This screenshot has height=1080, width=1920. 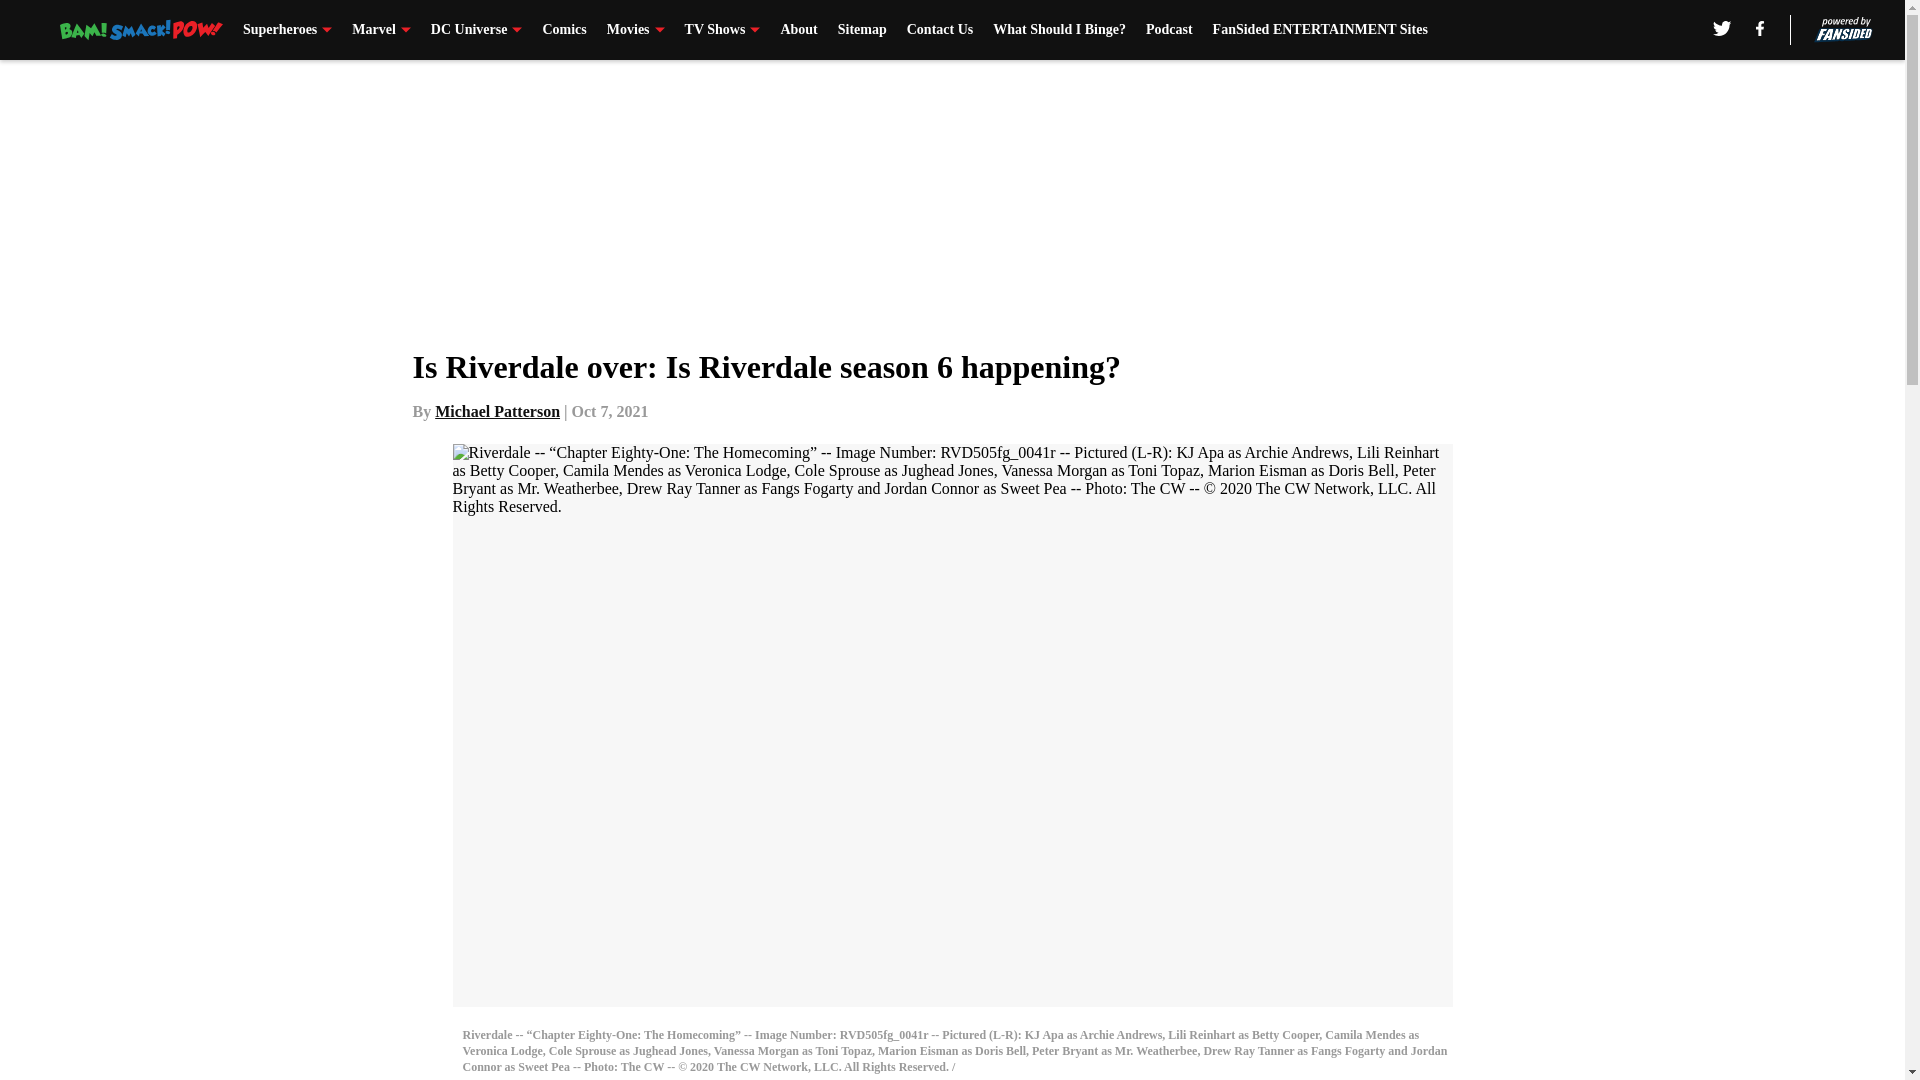 What do you see at coordinates (940, 30) in the screenshot?
I see `Contact Us` at bounding box center [940, 30].